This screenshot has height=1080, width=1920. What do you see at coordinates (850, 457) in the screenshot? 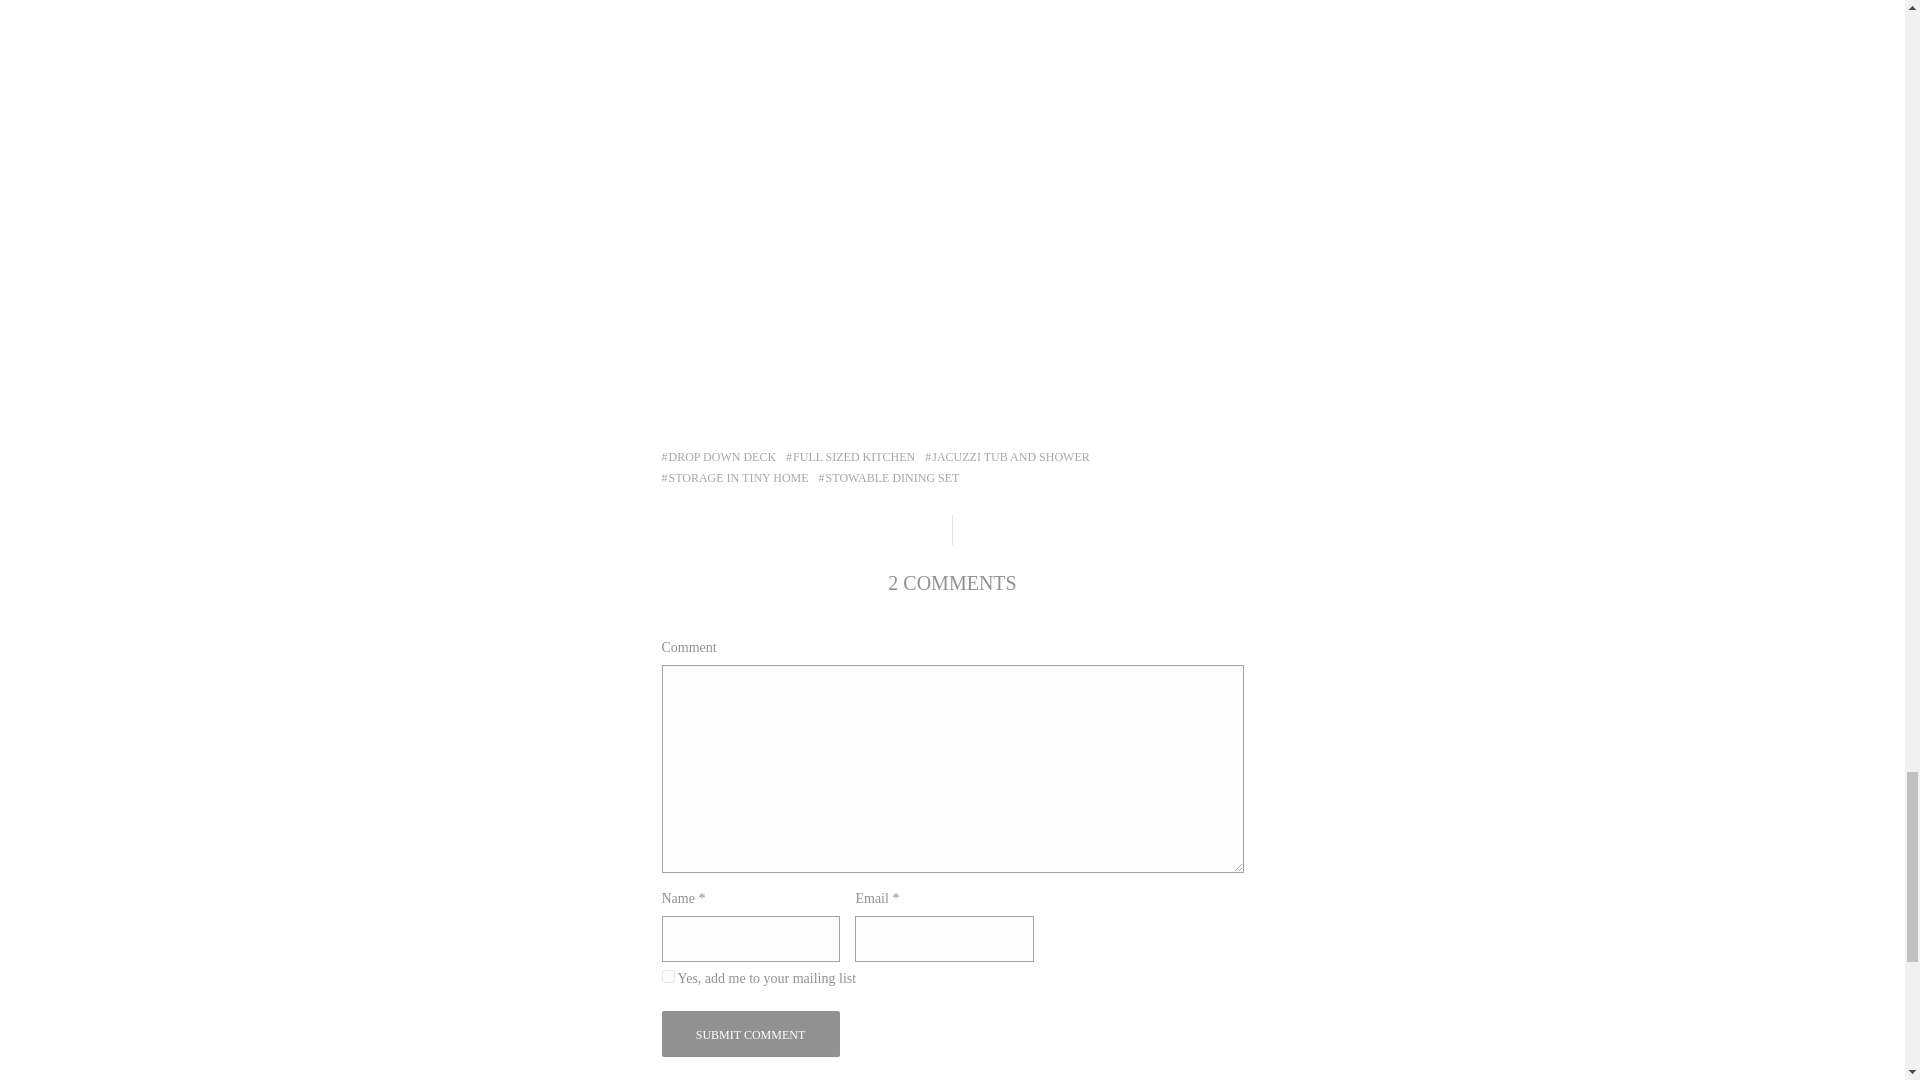
I see `FULL SIZED KITCHEN` at bounding box center [850, 457].